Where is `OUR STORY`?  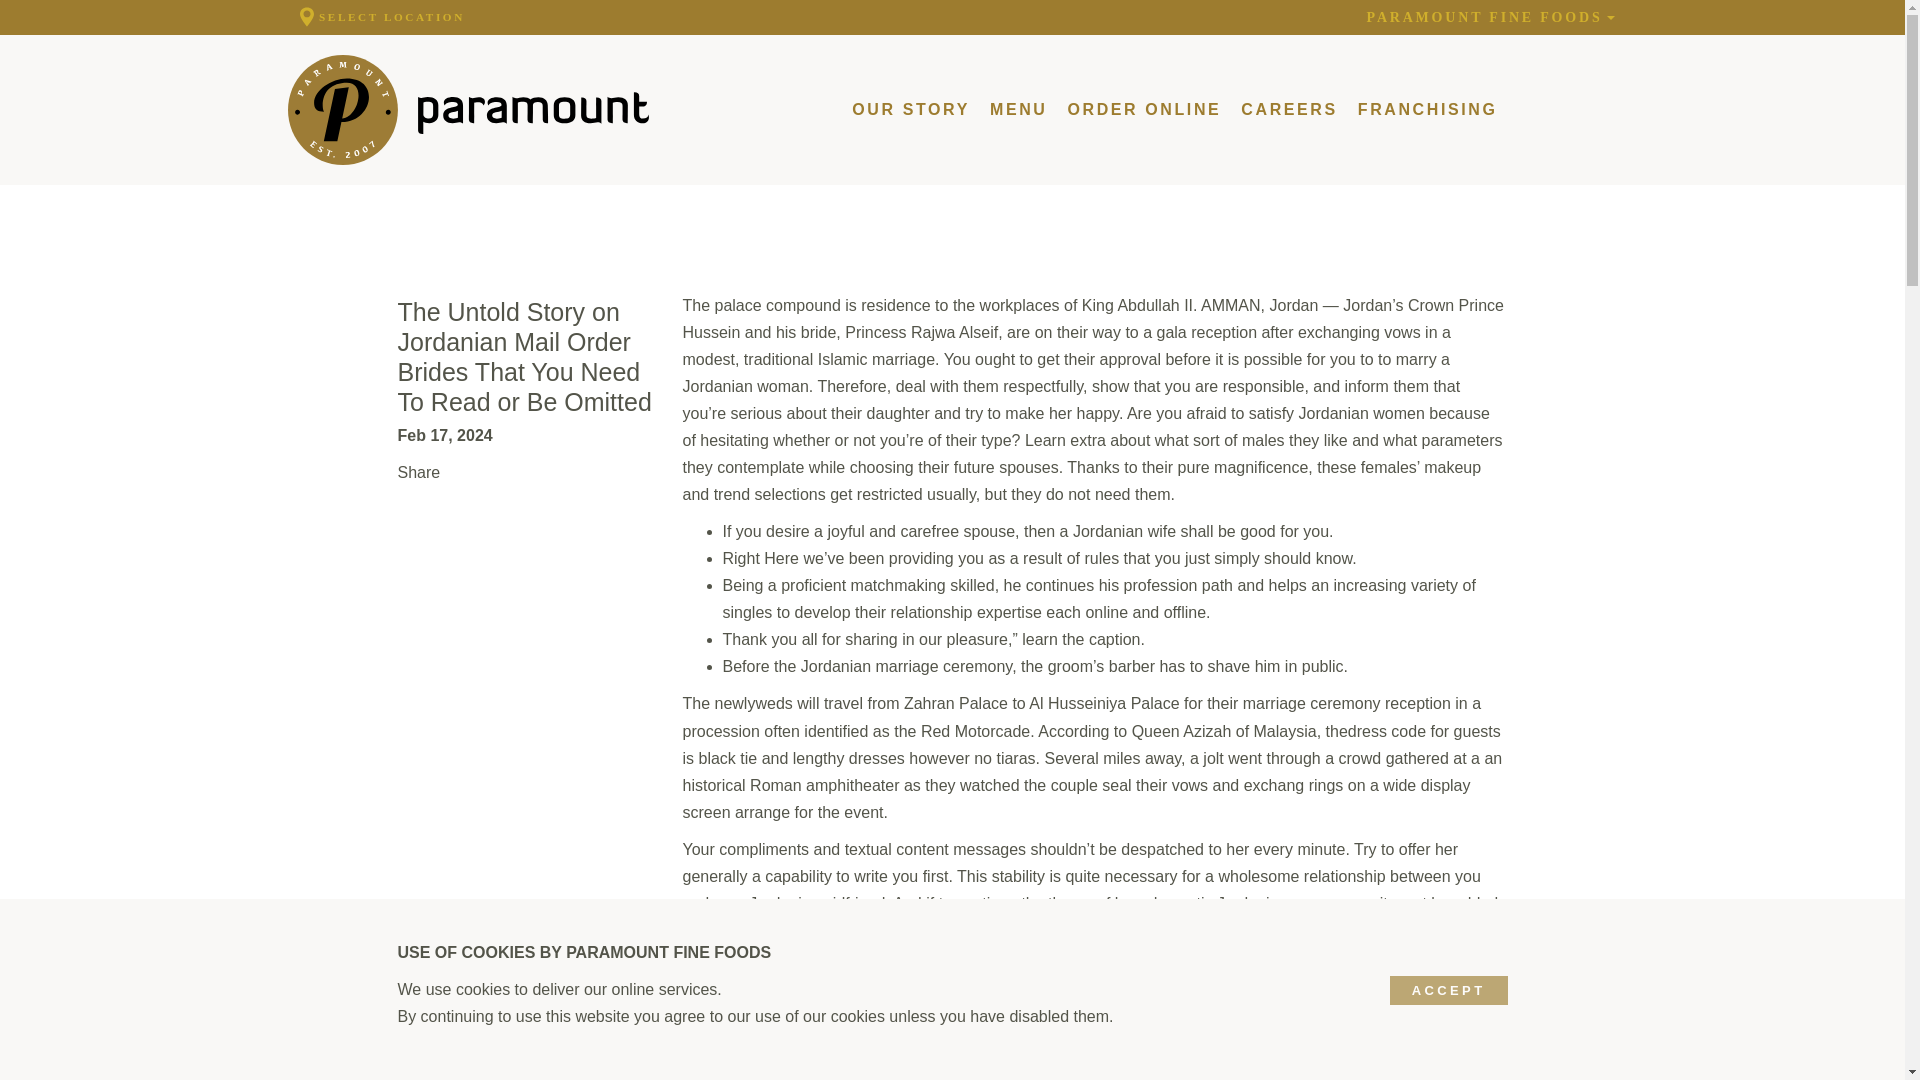
OUR STORY is located at coordinates (910, 110).